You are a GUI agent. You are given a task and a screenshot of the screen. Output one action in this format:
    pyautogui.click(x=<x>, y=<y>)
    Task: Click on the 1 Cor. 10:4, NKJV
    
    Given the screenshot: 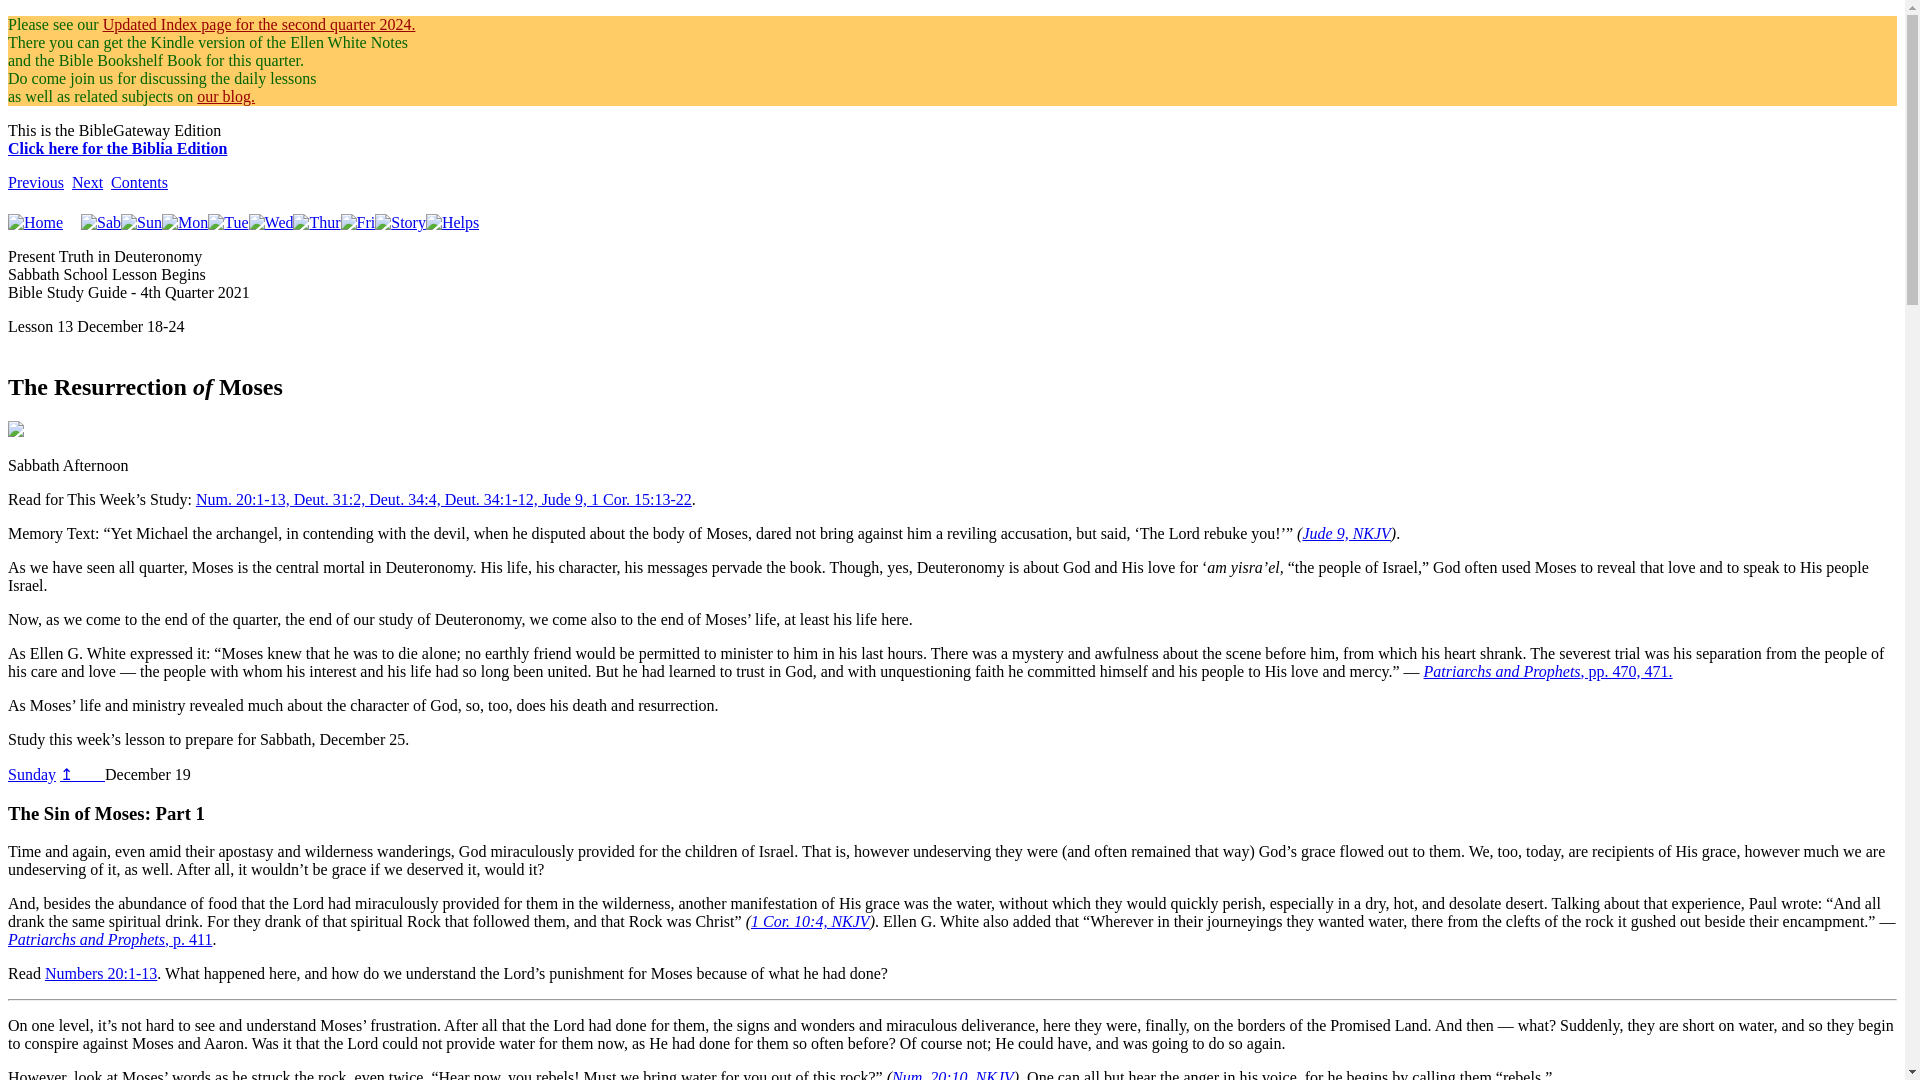 What is the action you would take?
    pyautogui.click(x=810, y=920)
    